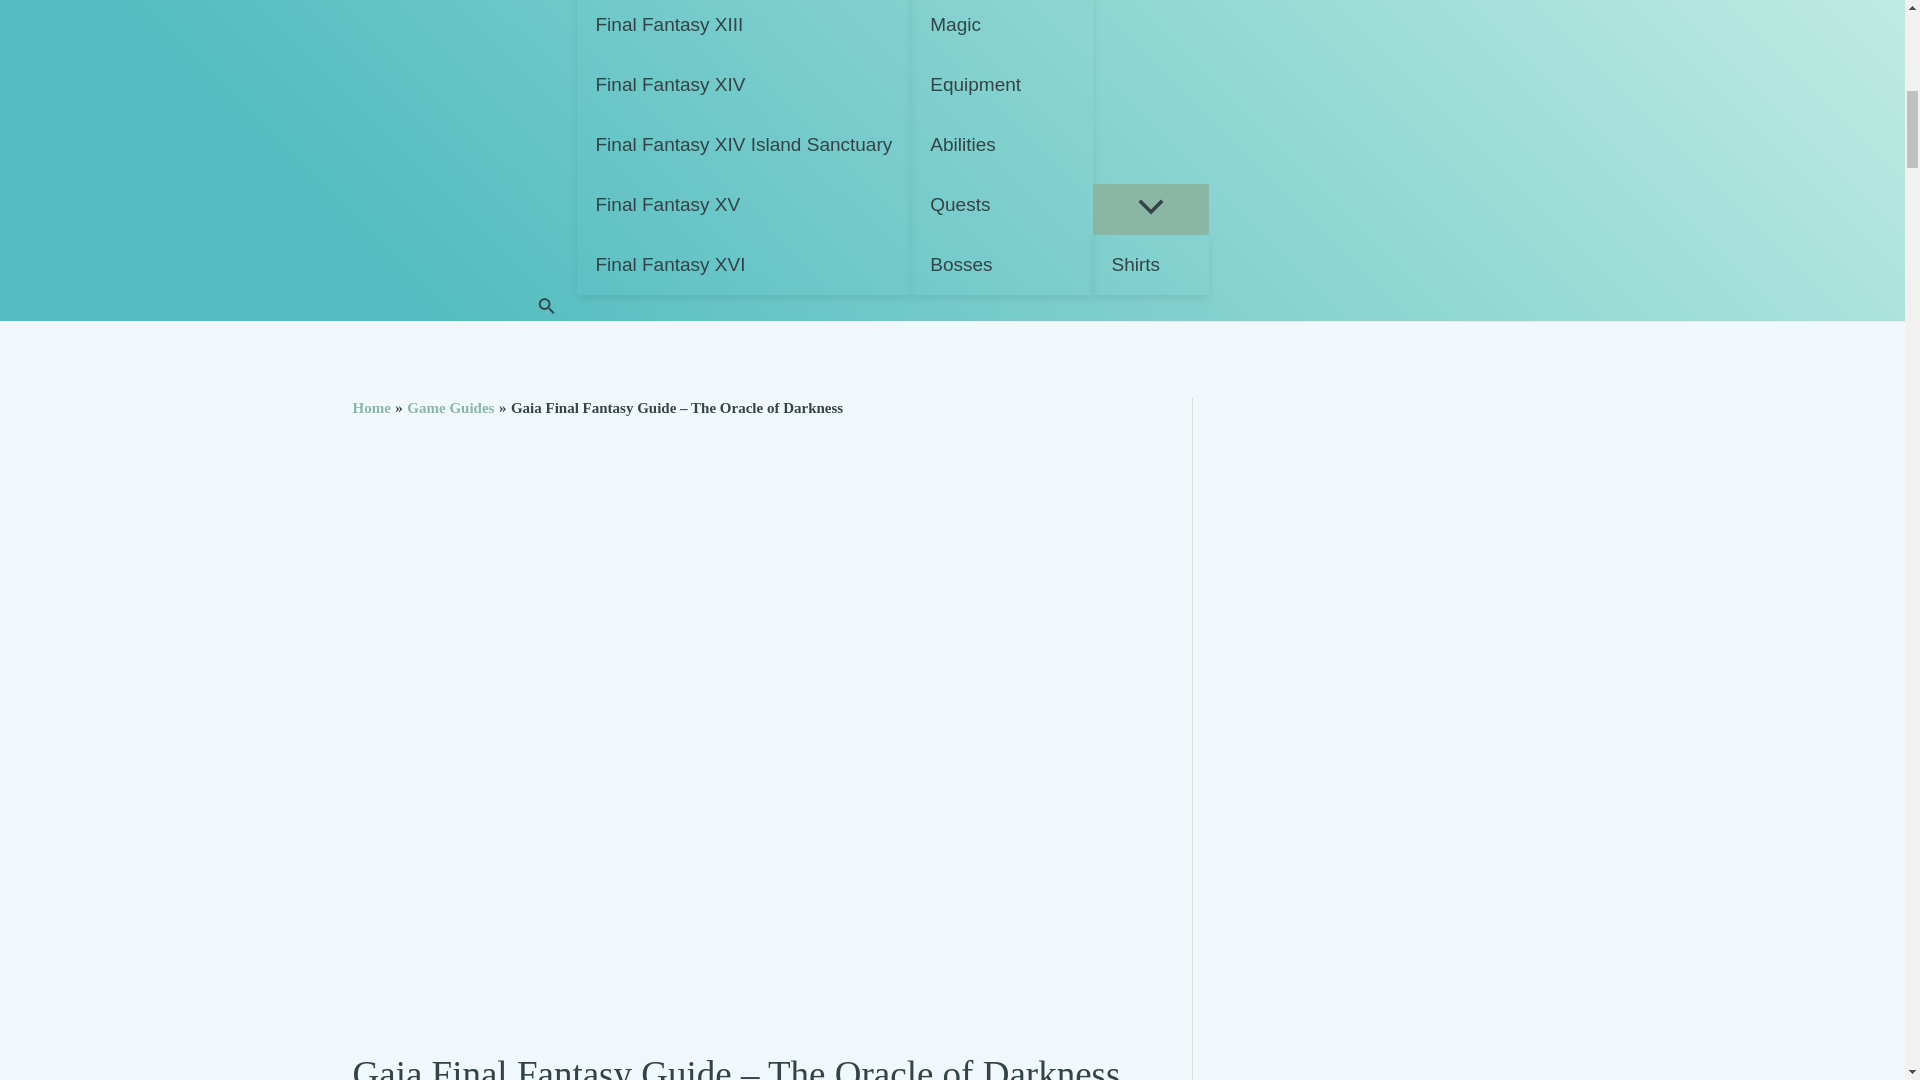 The width and height of the screenshot is (1920, 1080). What do you see at coordinates (1342, 147) in the screenshot?
I see `About` at bounding box center [1342, 147].